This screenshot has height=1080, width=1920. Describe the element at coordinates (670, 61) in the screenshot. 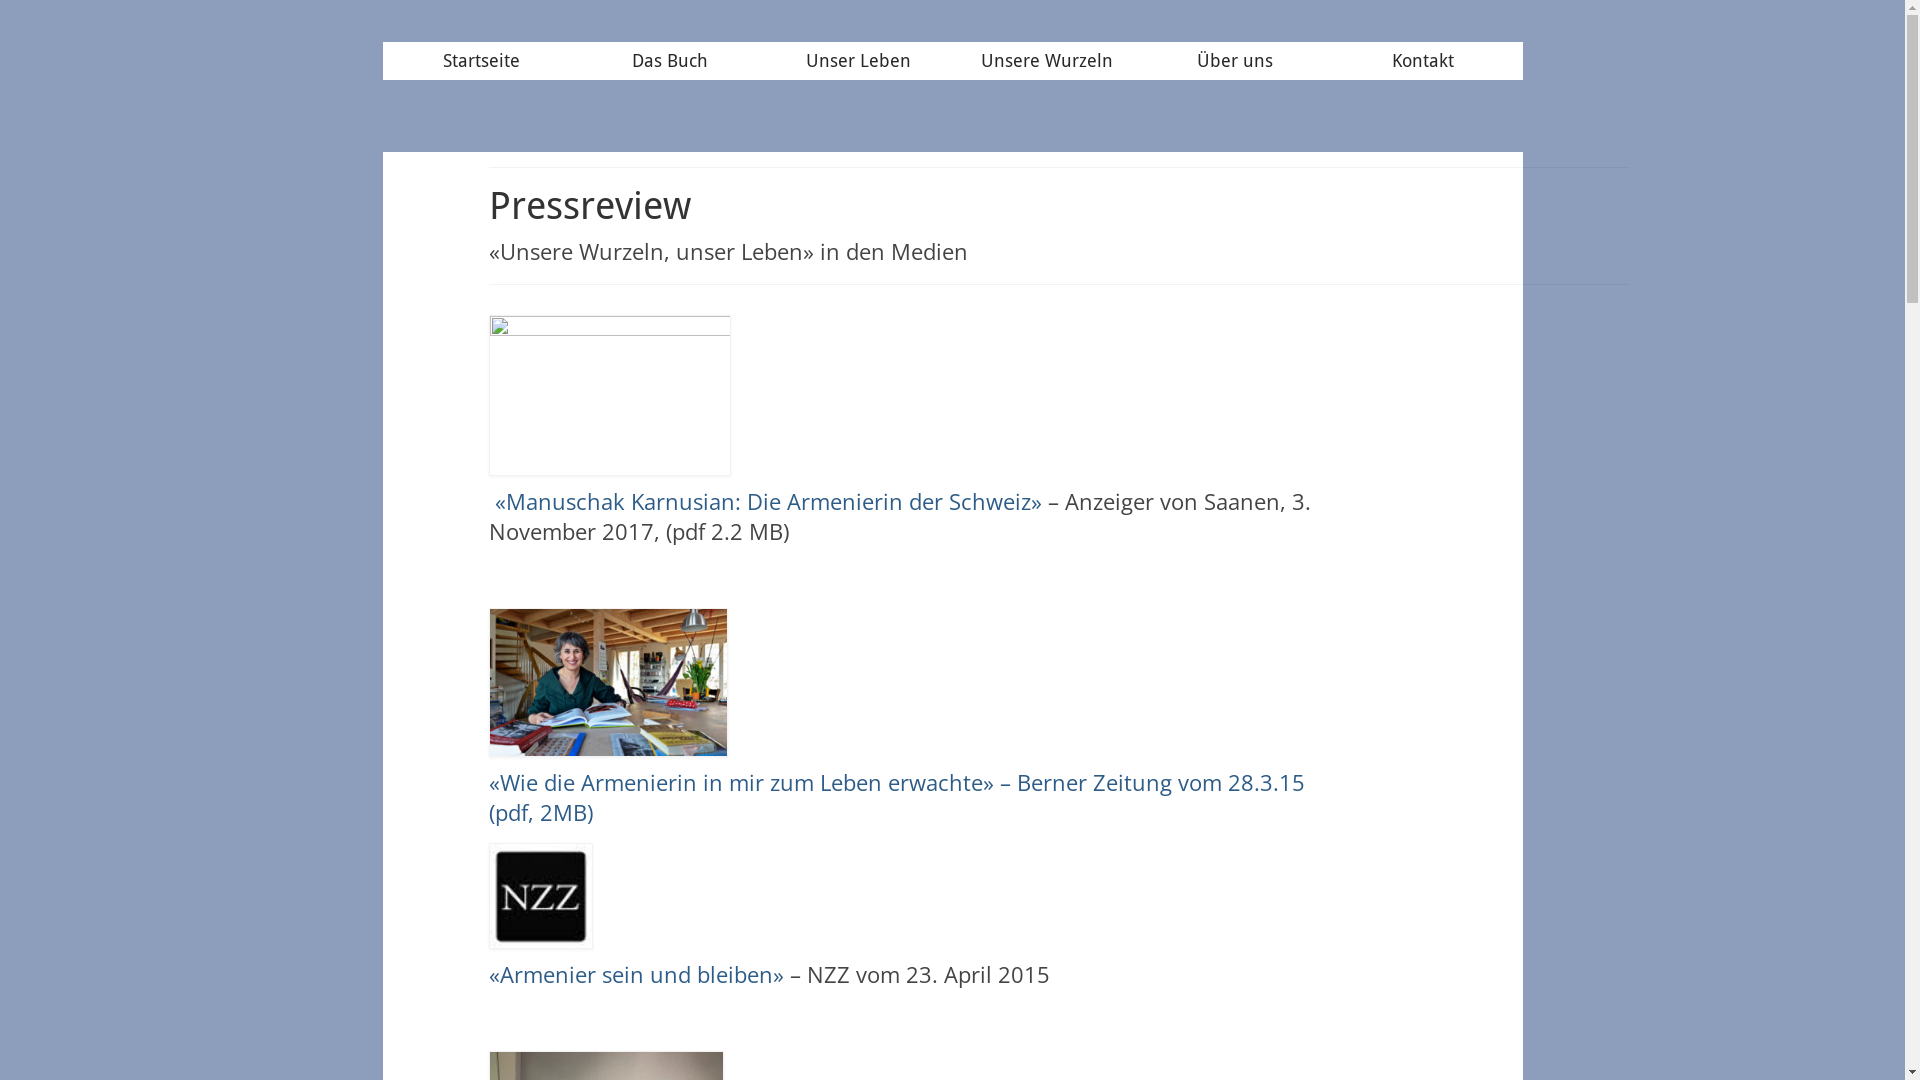

I see `Das Buch` at that location.